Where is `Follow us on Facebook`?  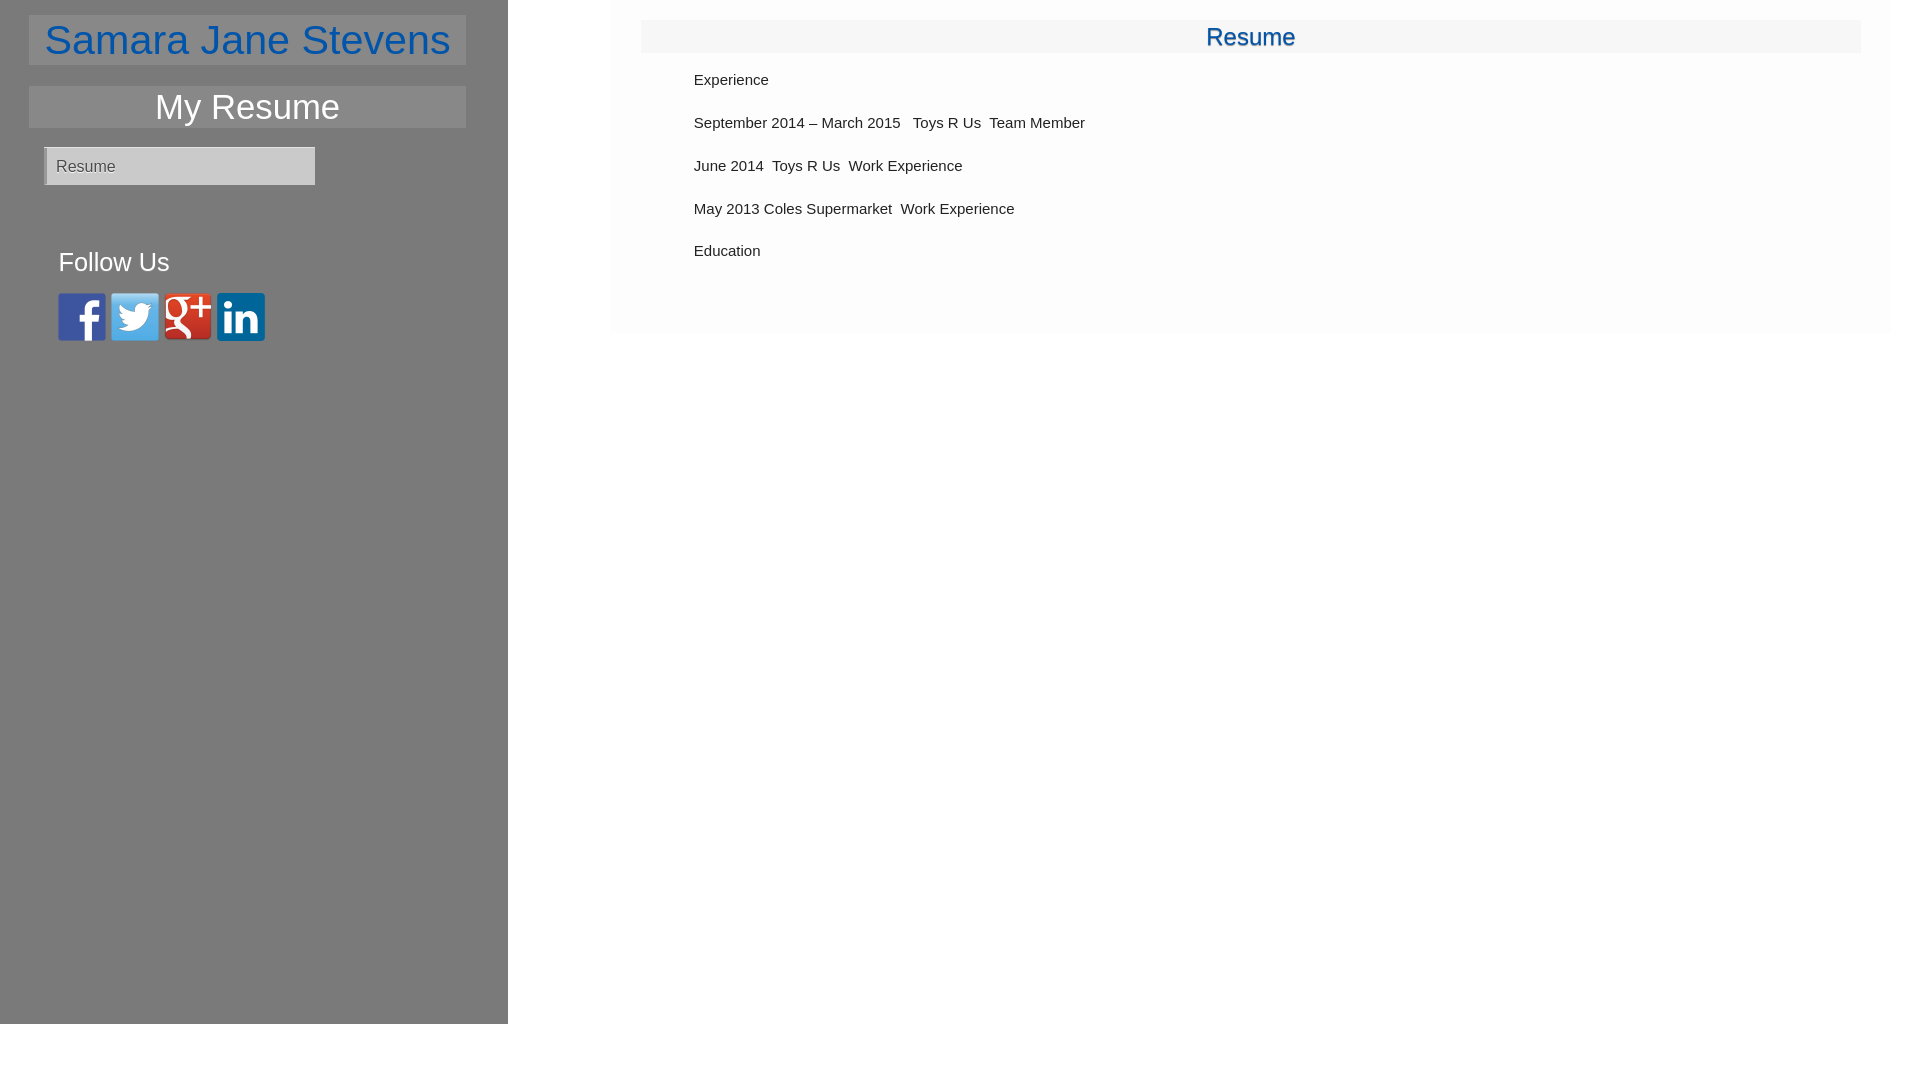 Follow us on Facebook is located at coordinates (82, 317).